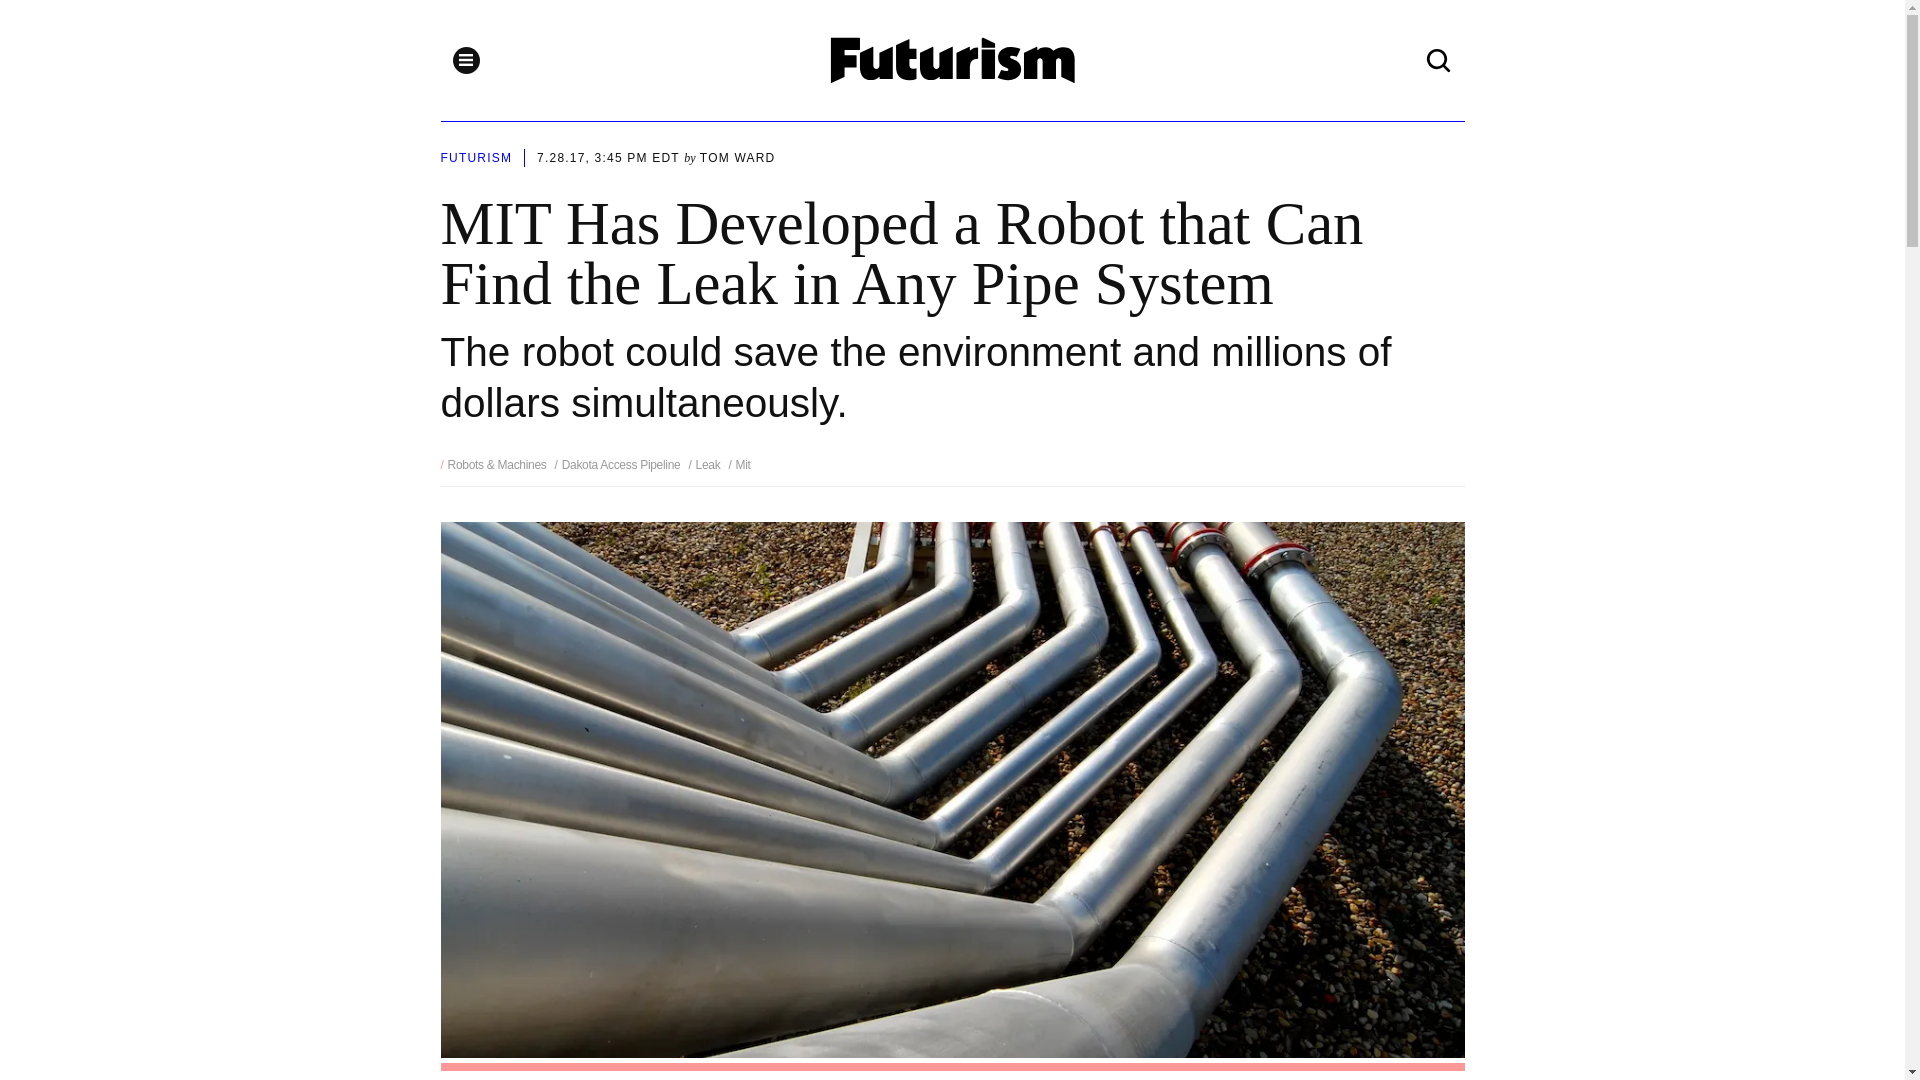 The image size is (1920, 1080). I want to click on TOM WARD, so click(738, 158).